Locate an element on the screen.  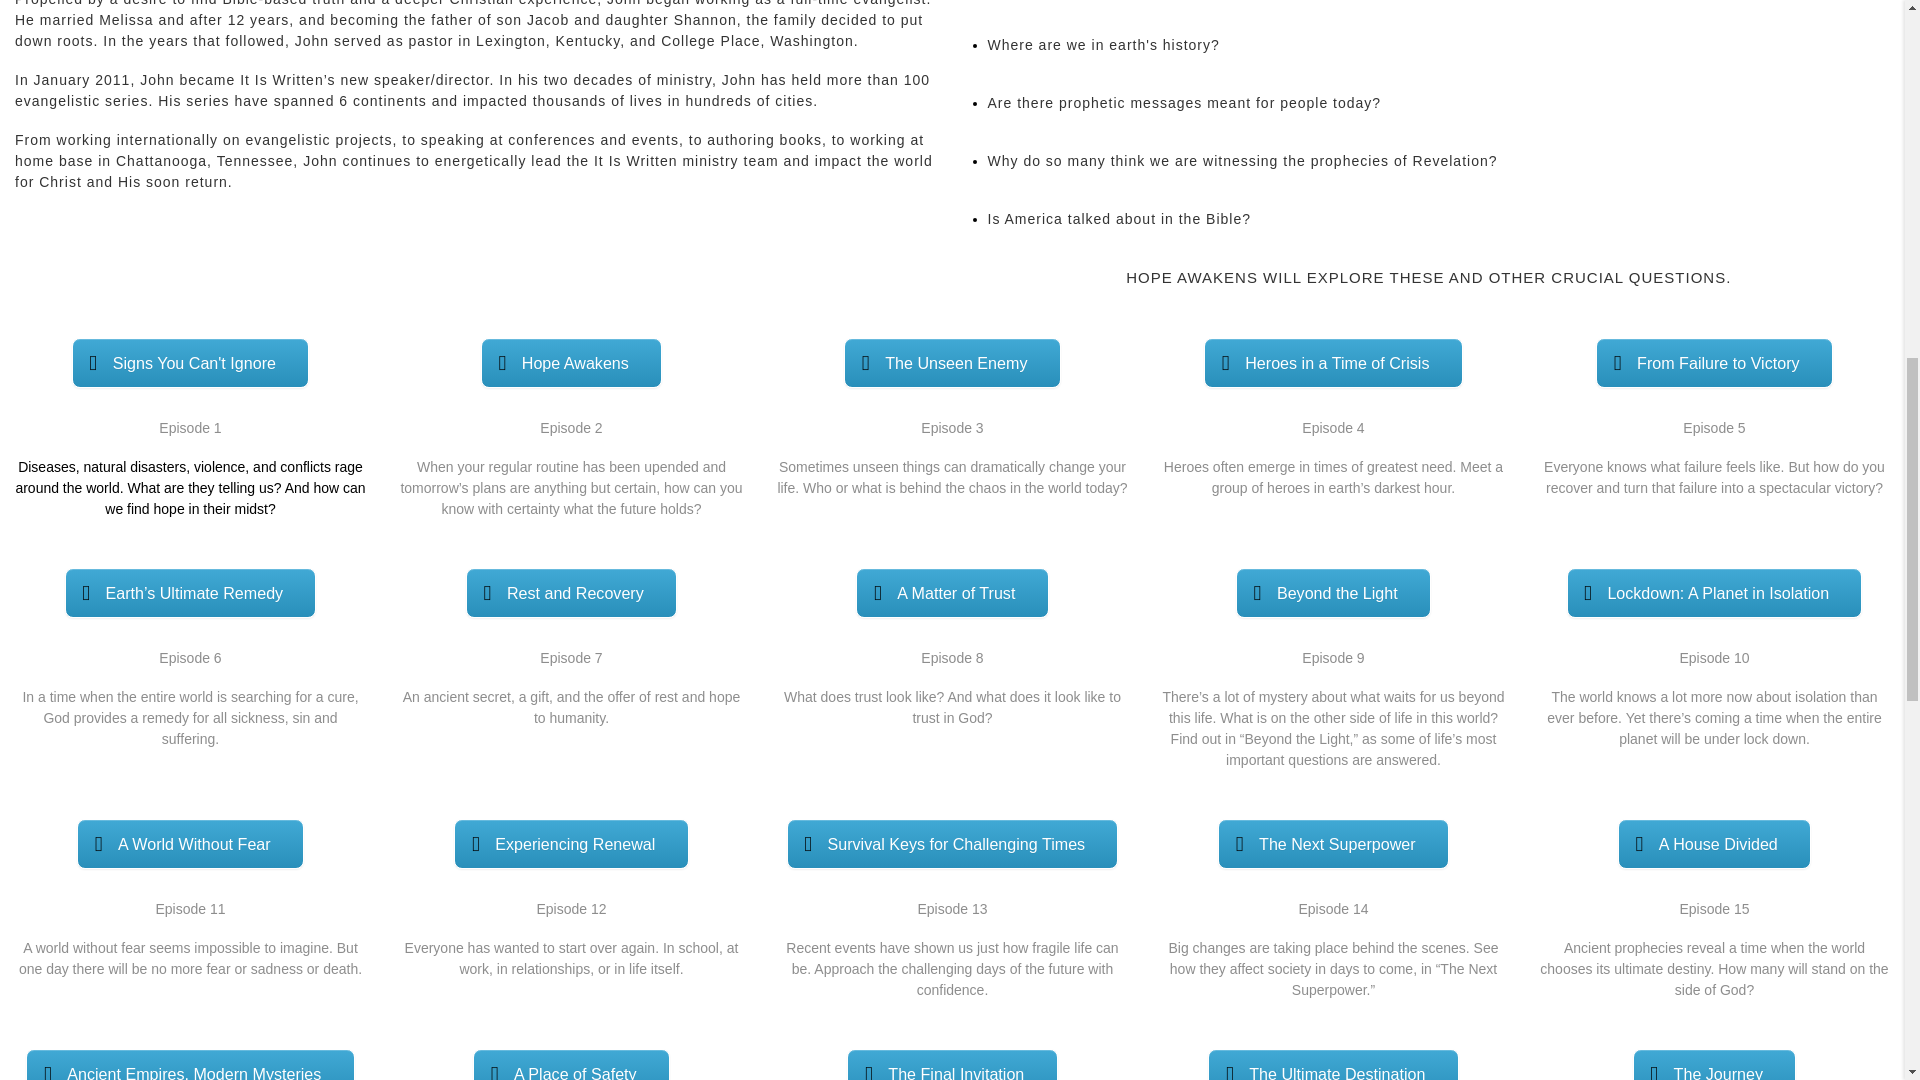
Heroes in a Time of Crisis is located at coordinates (1332, 362).